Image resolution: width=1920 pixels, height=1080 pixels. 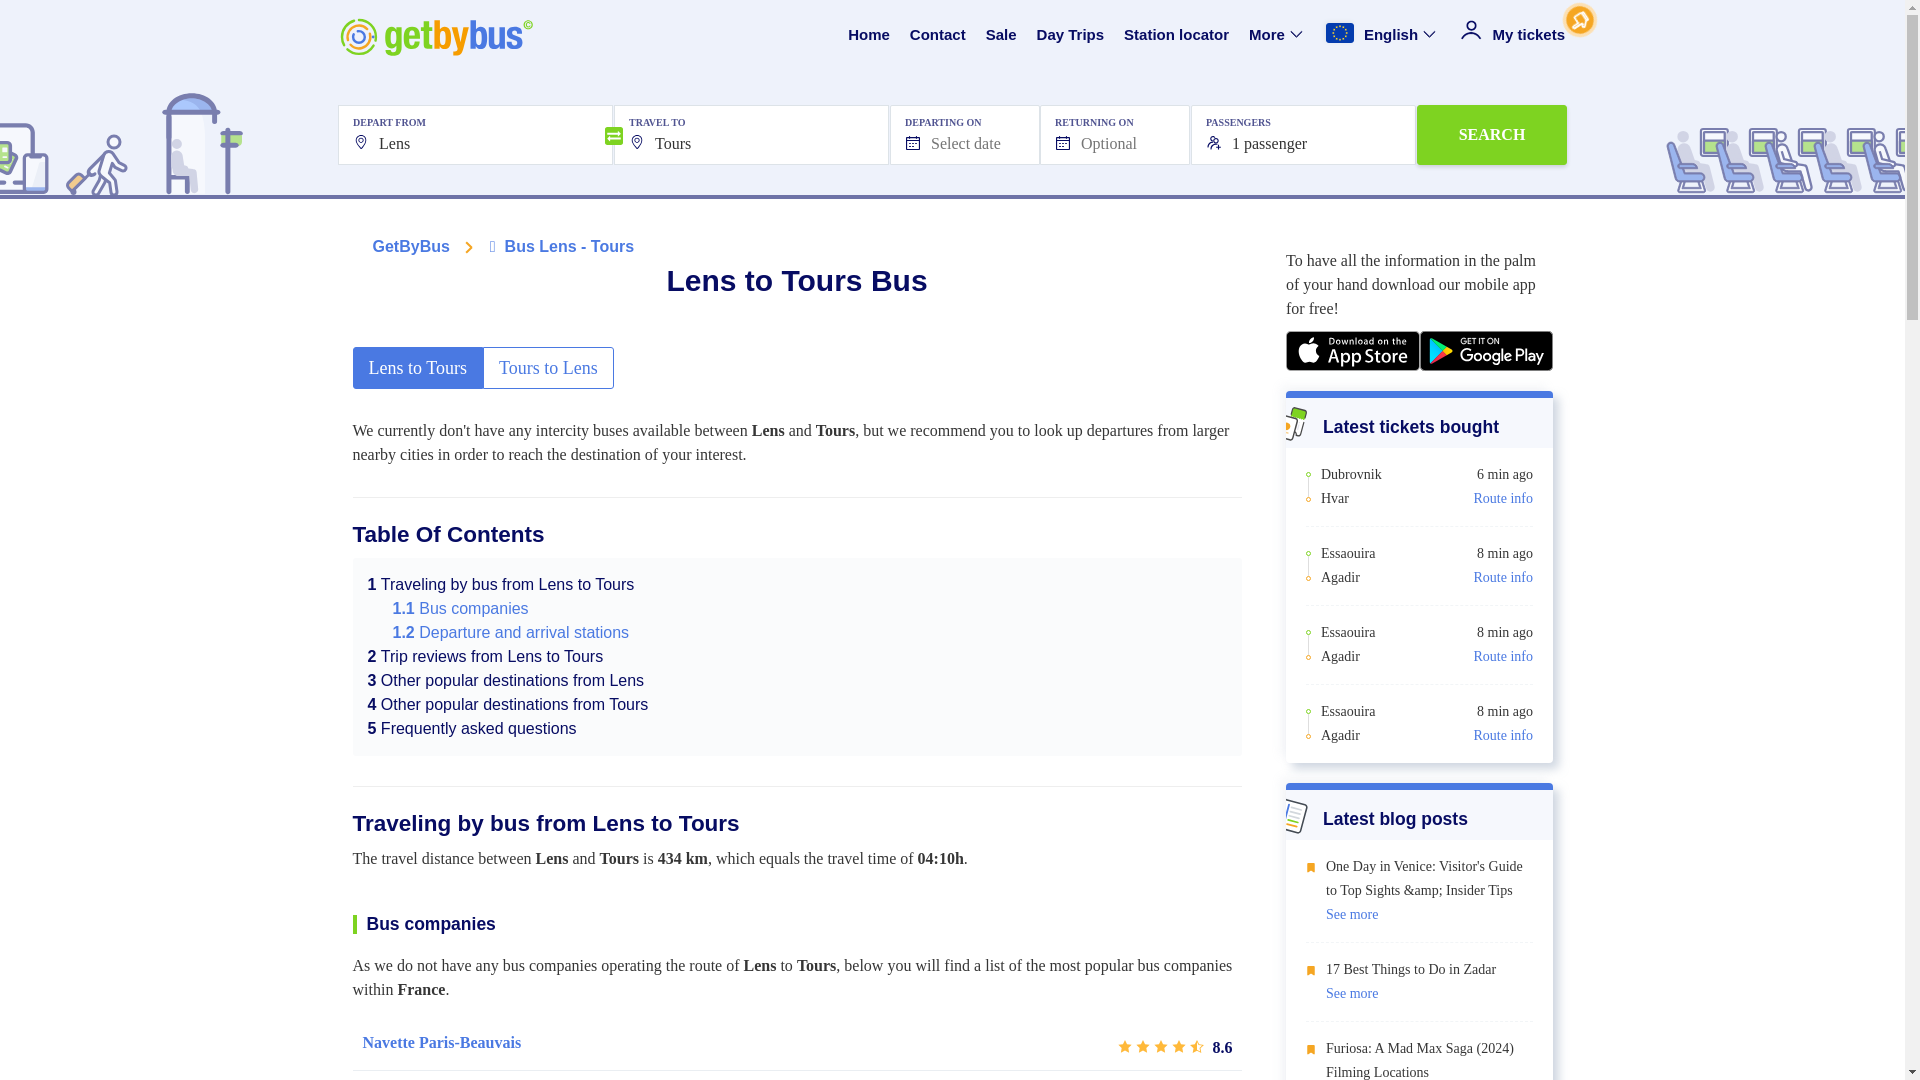 What do you see at coordinates (472, 728) in the screenshot?
I see `Frequently asked questions` at bounding box center [472, 728].